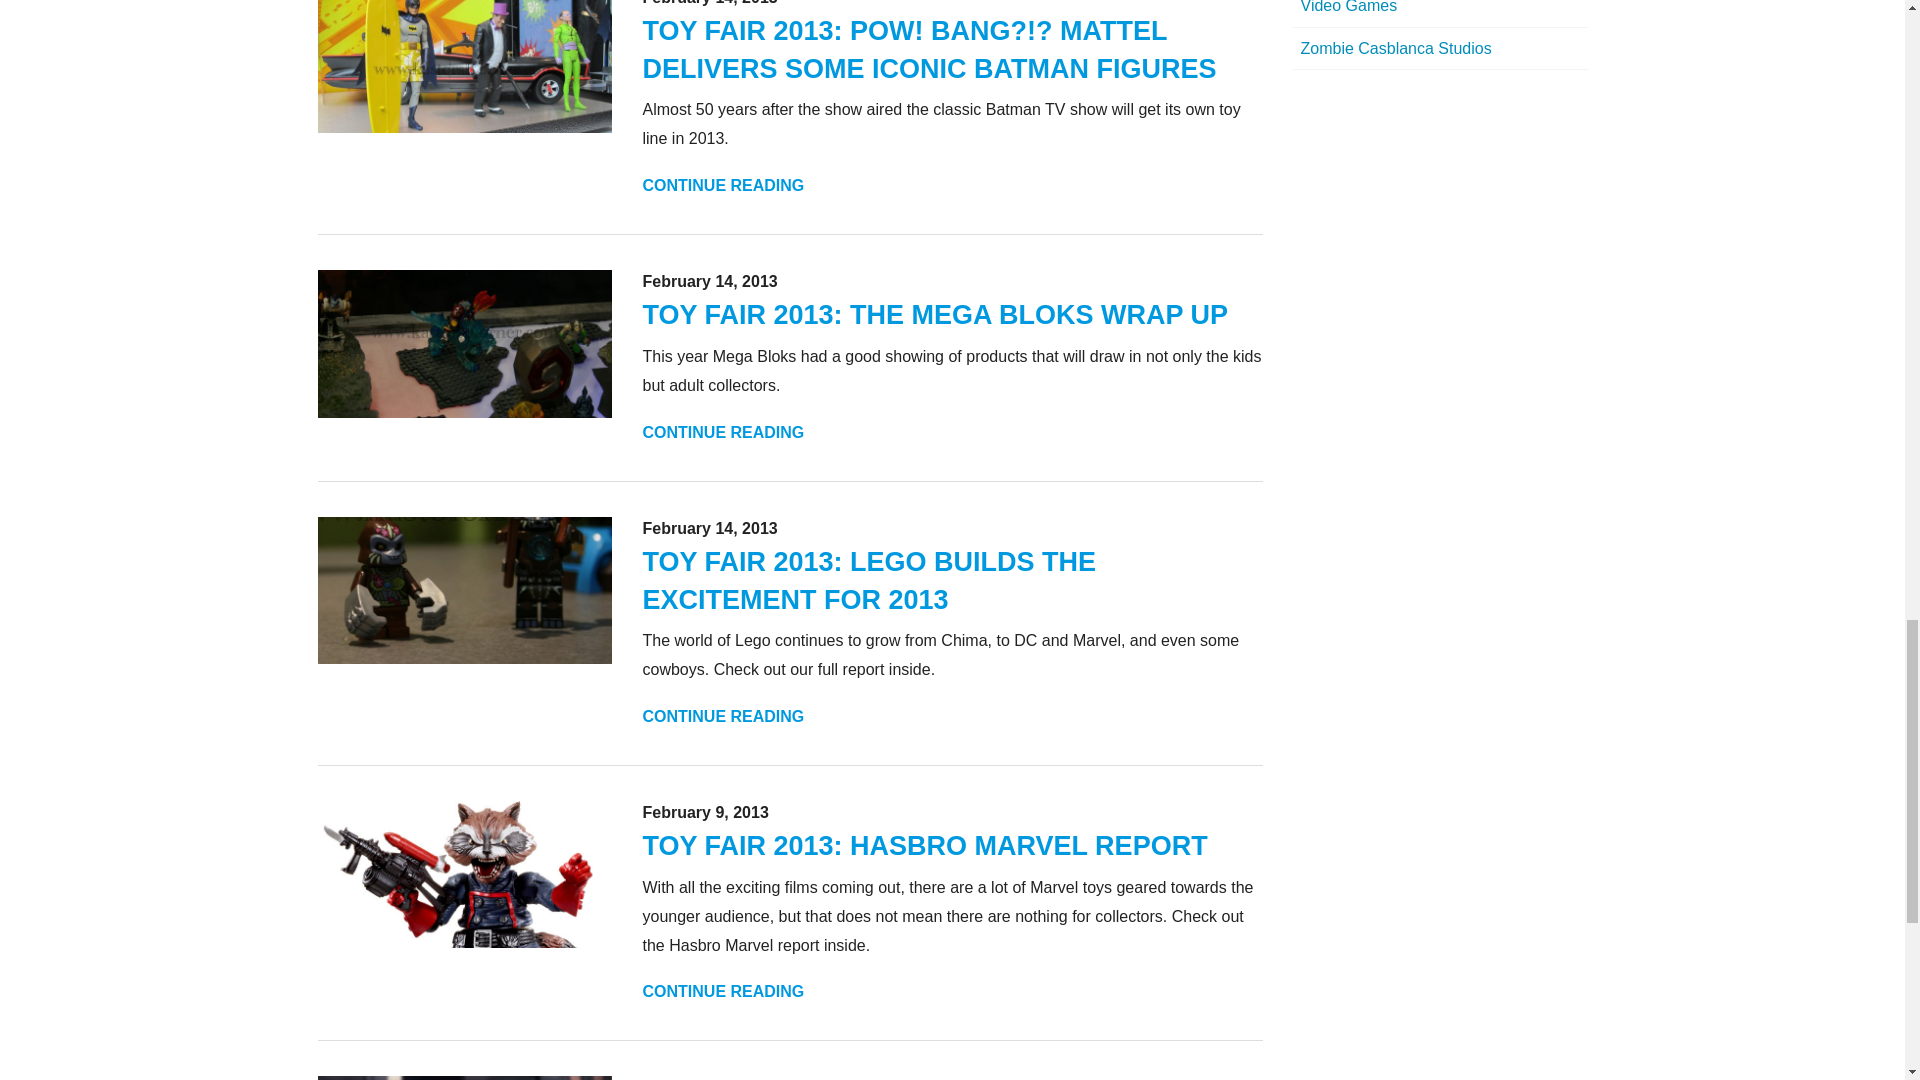 This screenshot has width=1920, height=1080. What do you see at coordinates (722, 186) in the screenshot?
I see `CONTINUE READING` at bounding box center [722, 186].